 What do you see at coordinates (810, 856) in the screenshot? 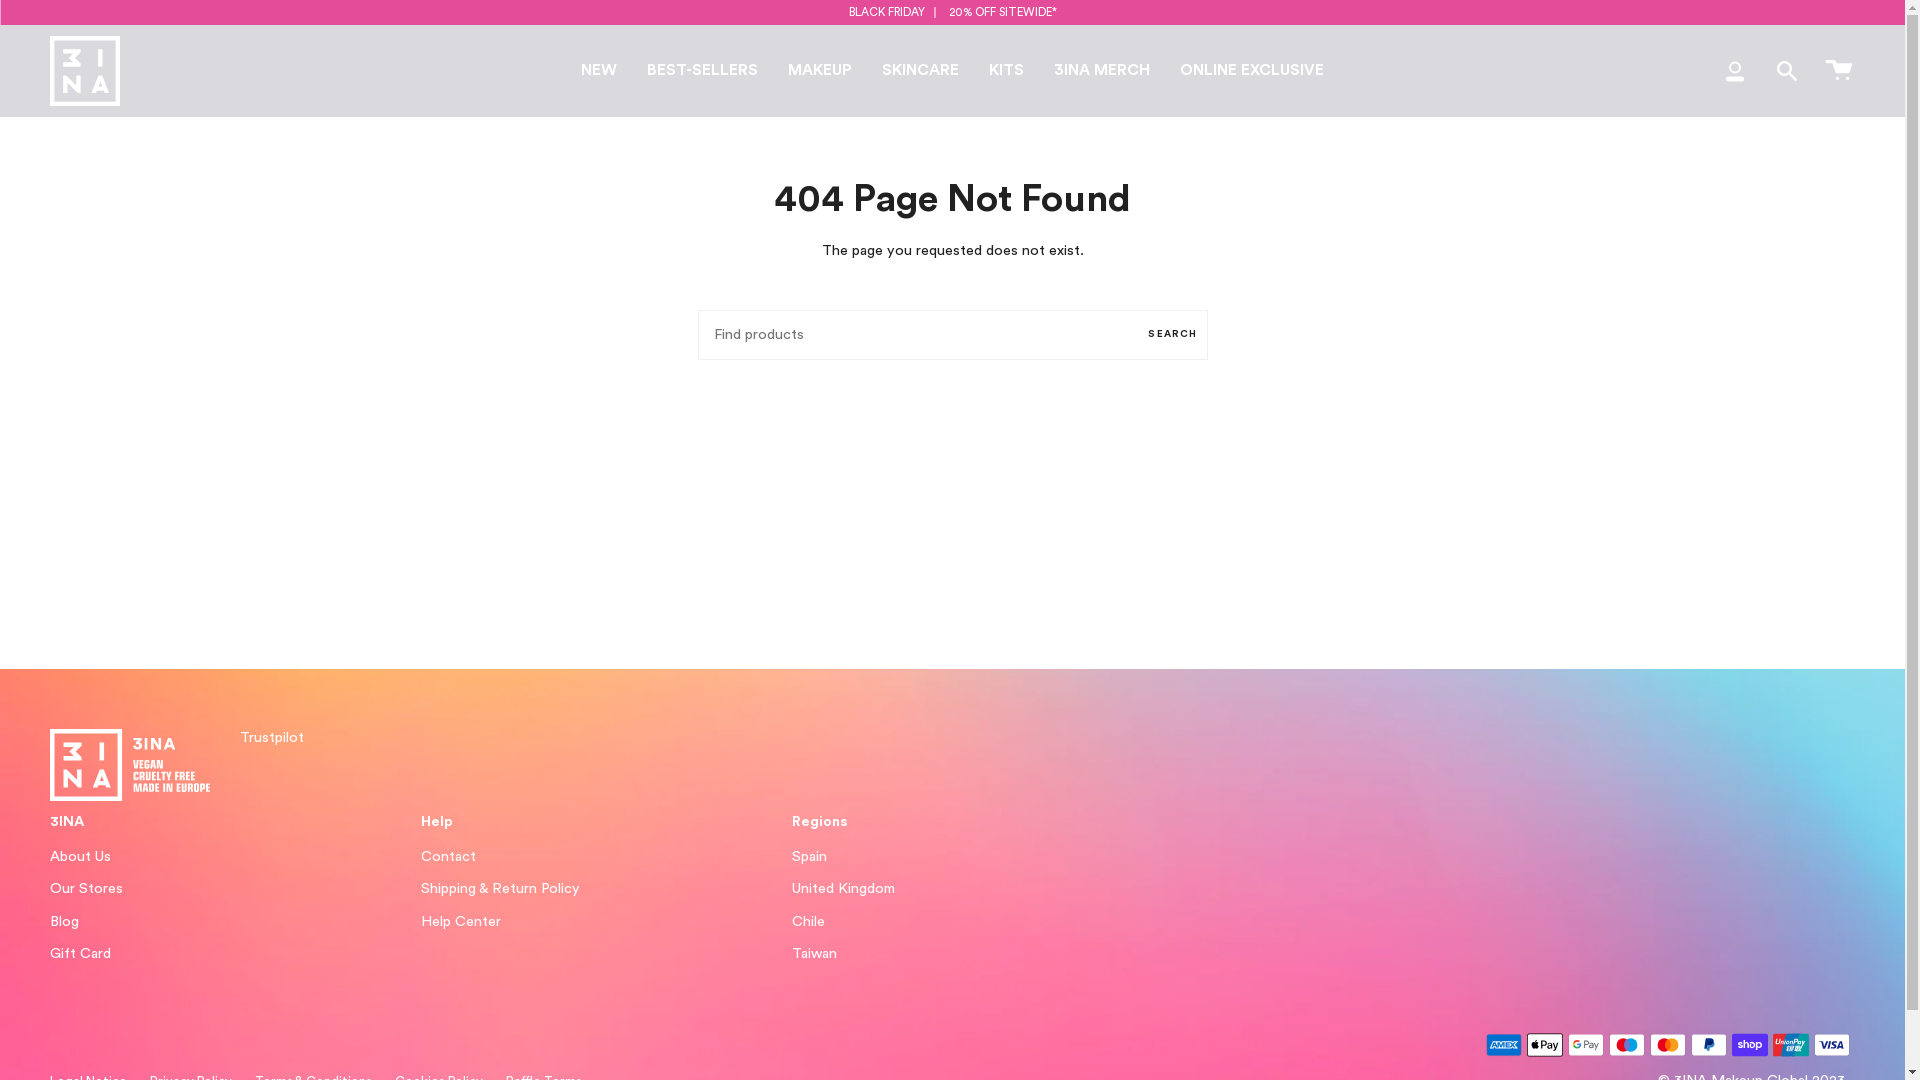
I see `Spain` at bounding box center [810, 856].